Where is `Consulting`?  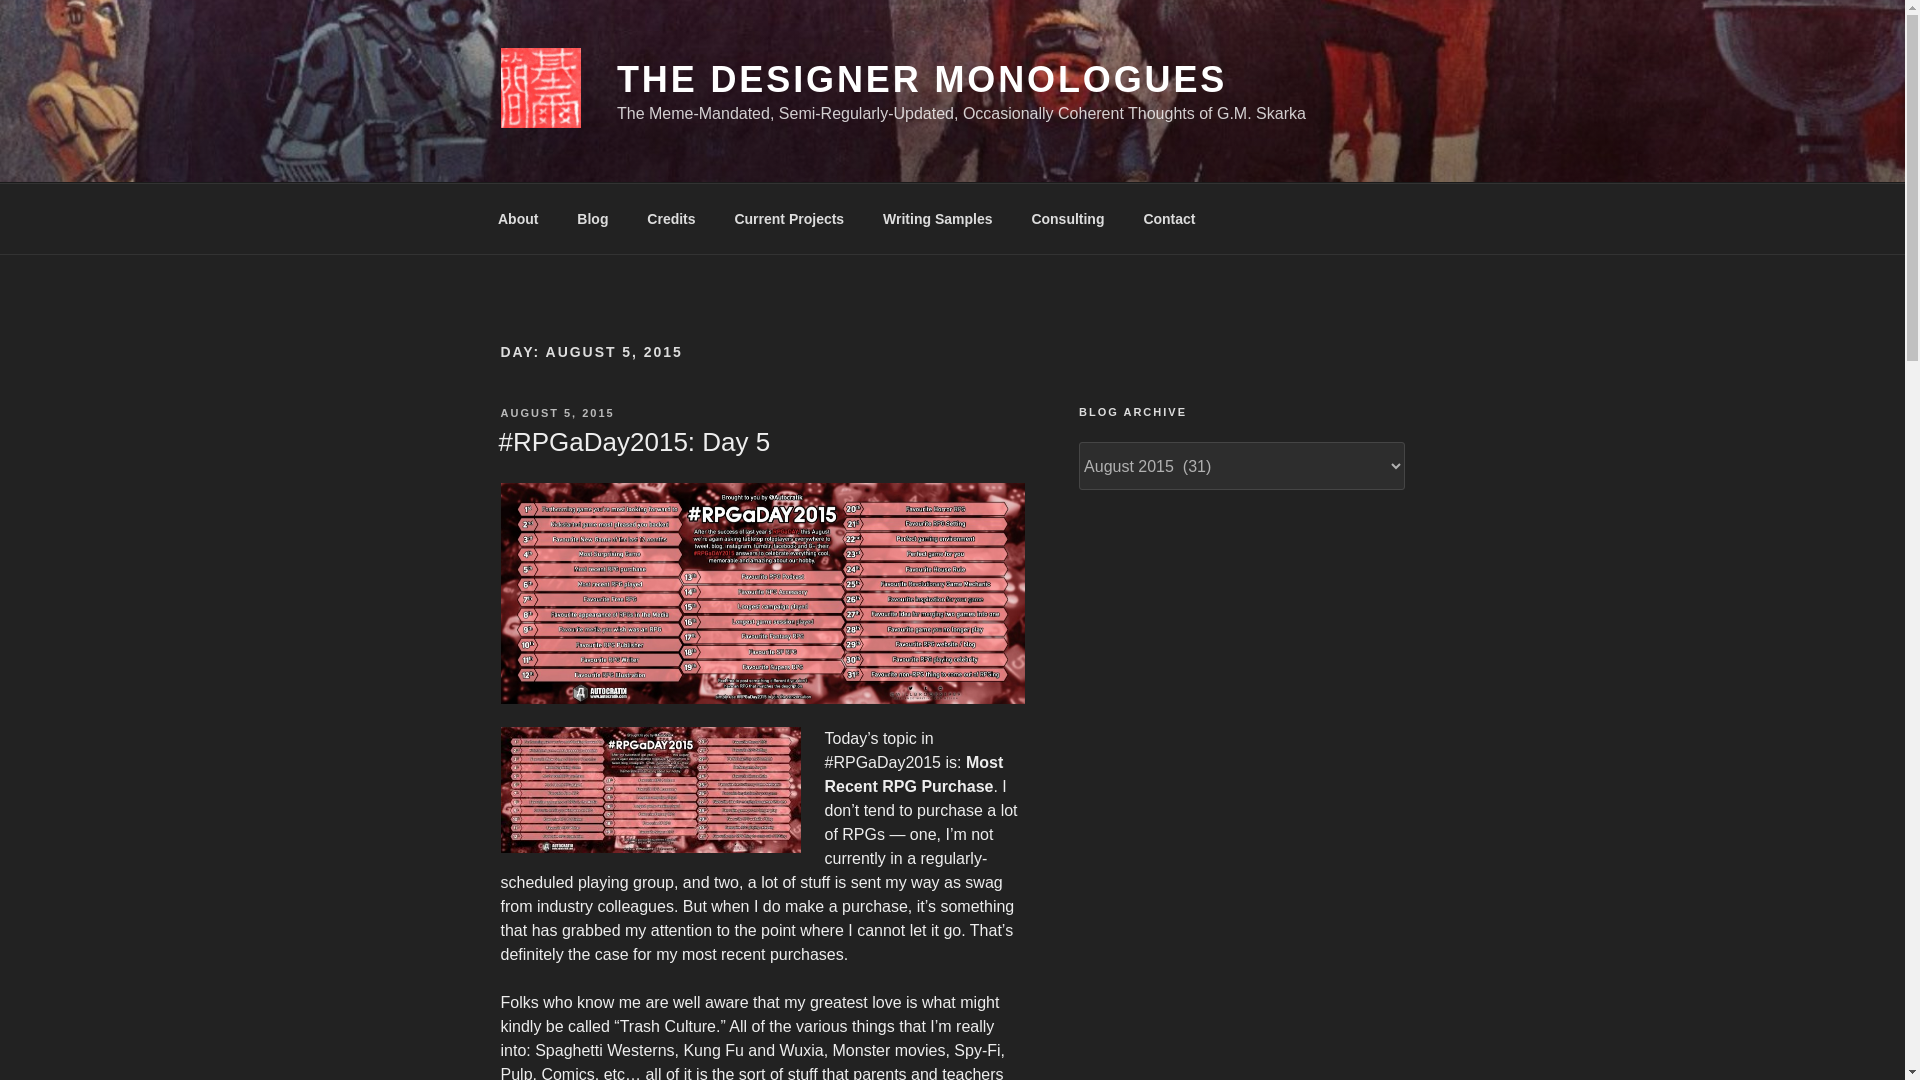
Consulting is located at coordinates (1067, 218).